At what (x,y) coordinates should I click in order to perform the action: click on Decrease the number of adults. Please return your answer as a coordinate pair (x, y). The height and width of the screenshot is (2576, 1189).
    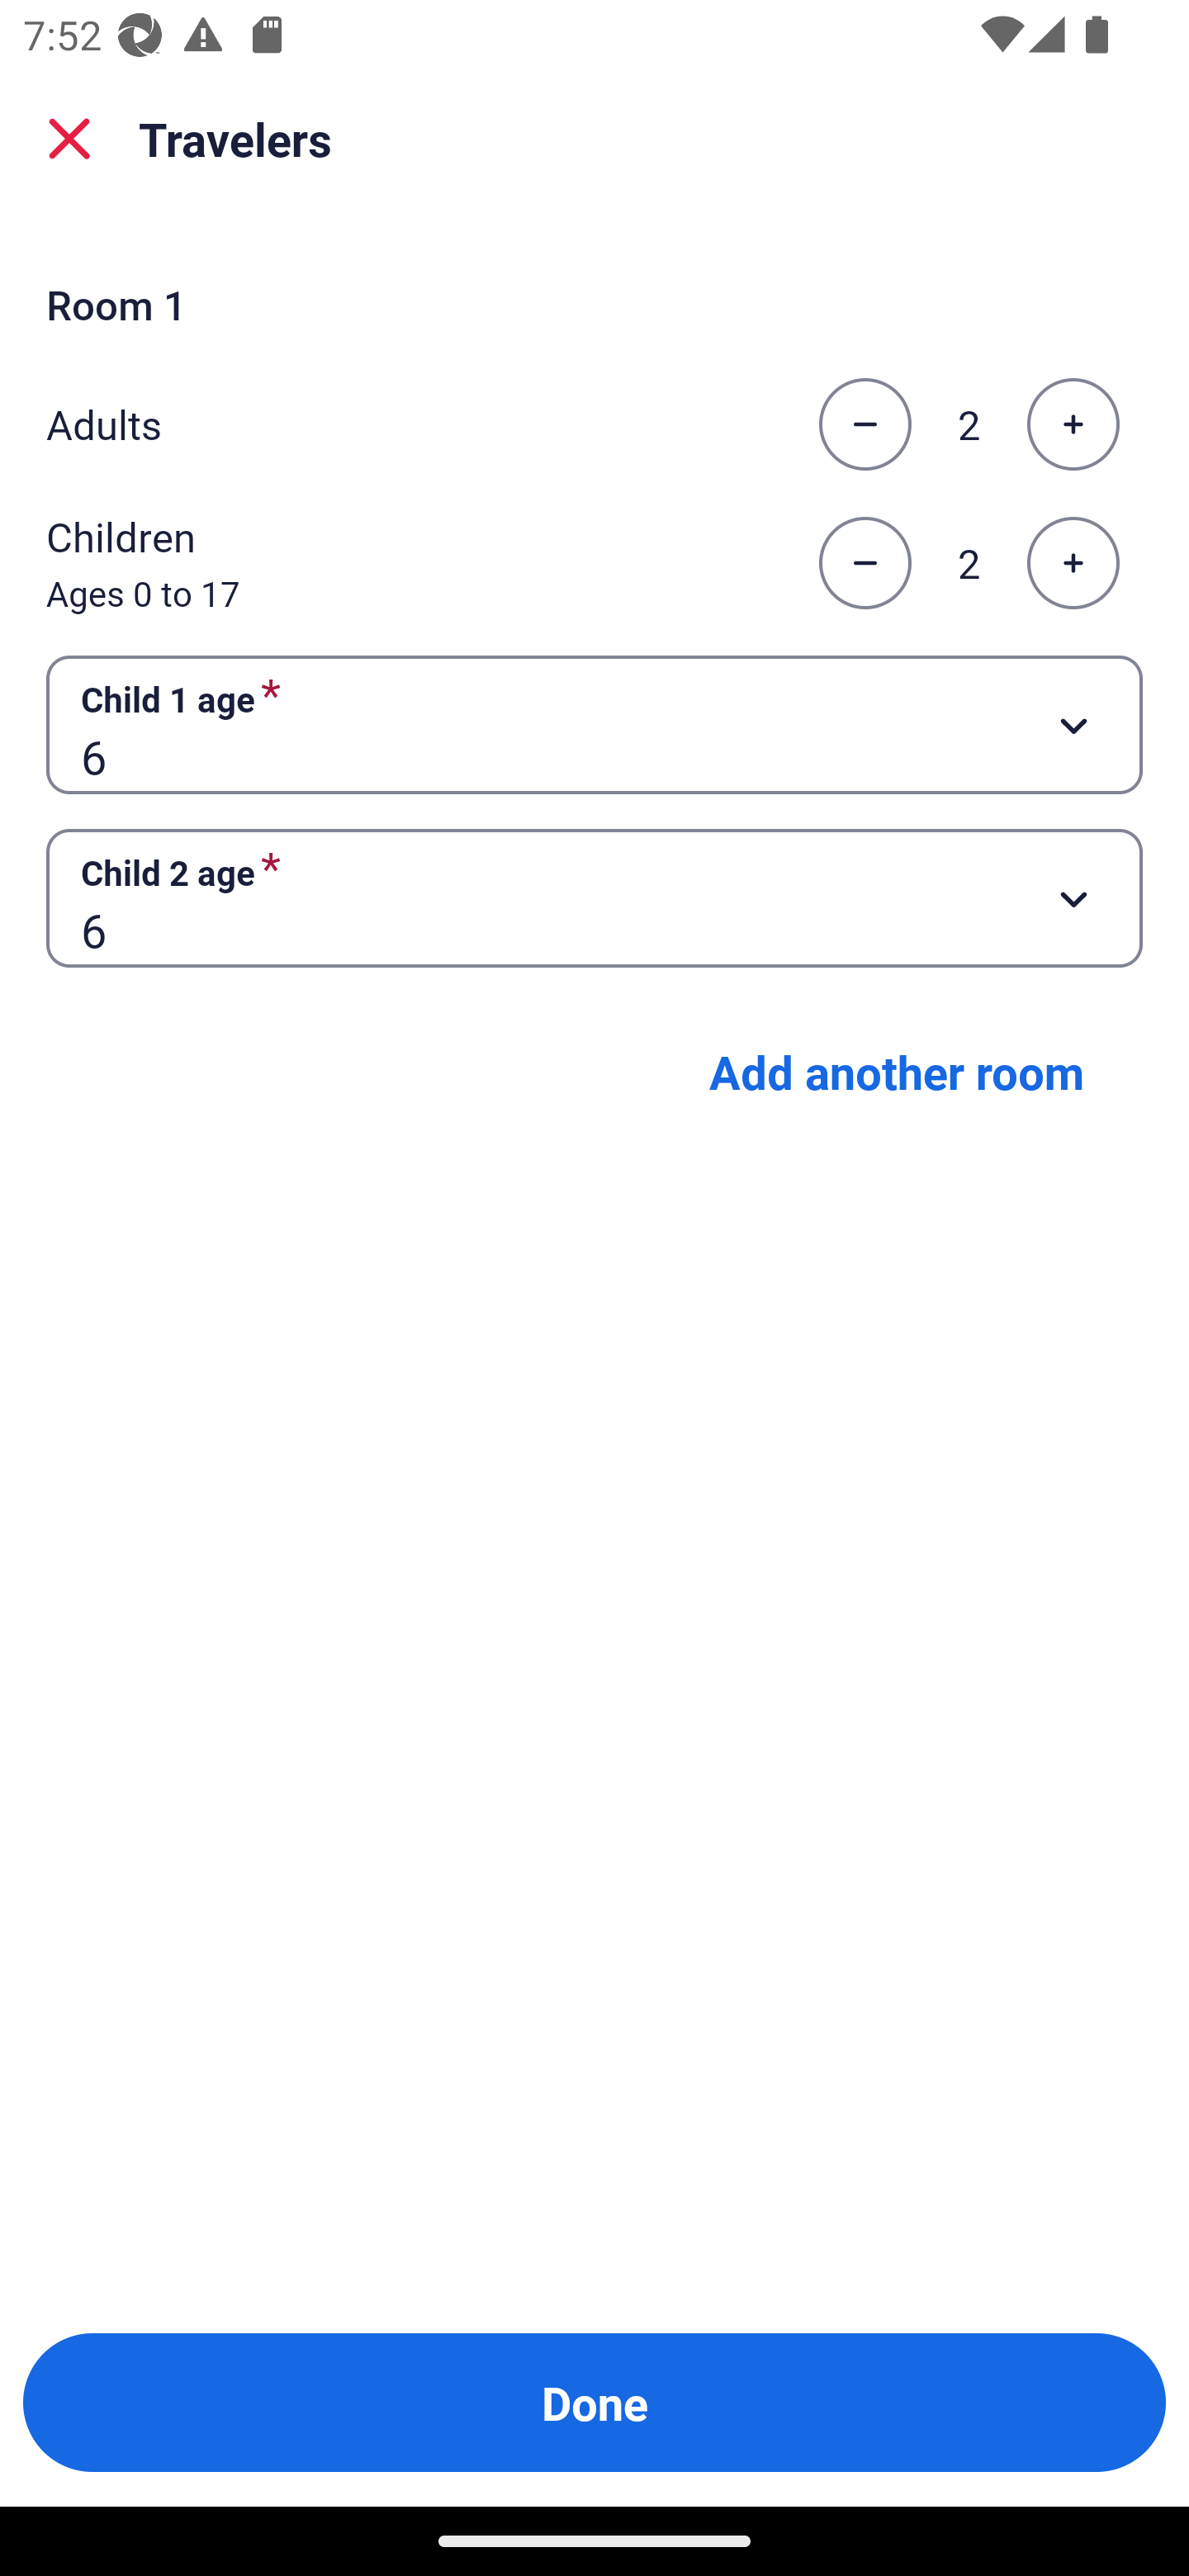
    Looking at the image, I should click on (865, 424).